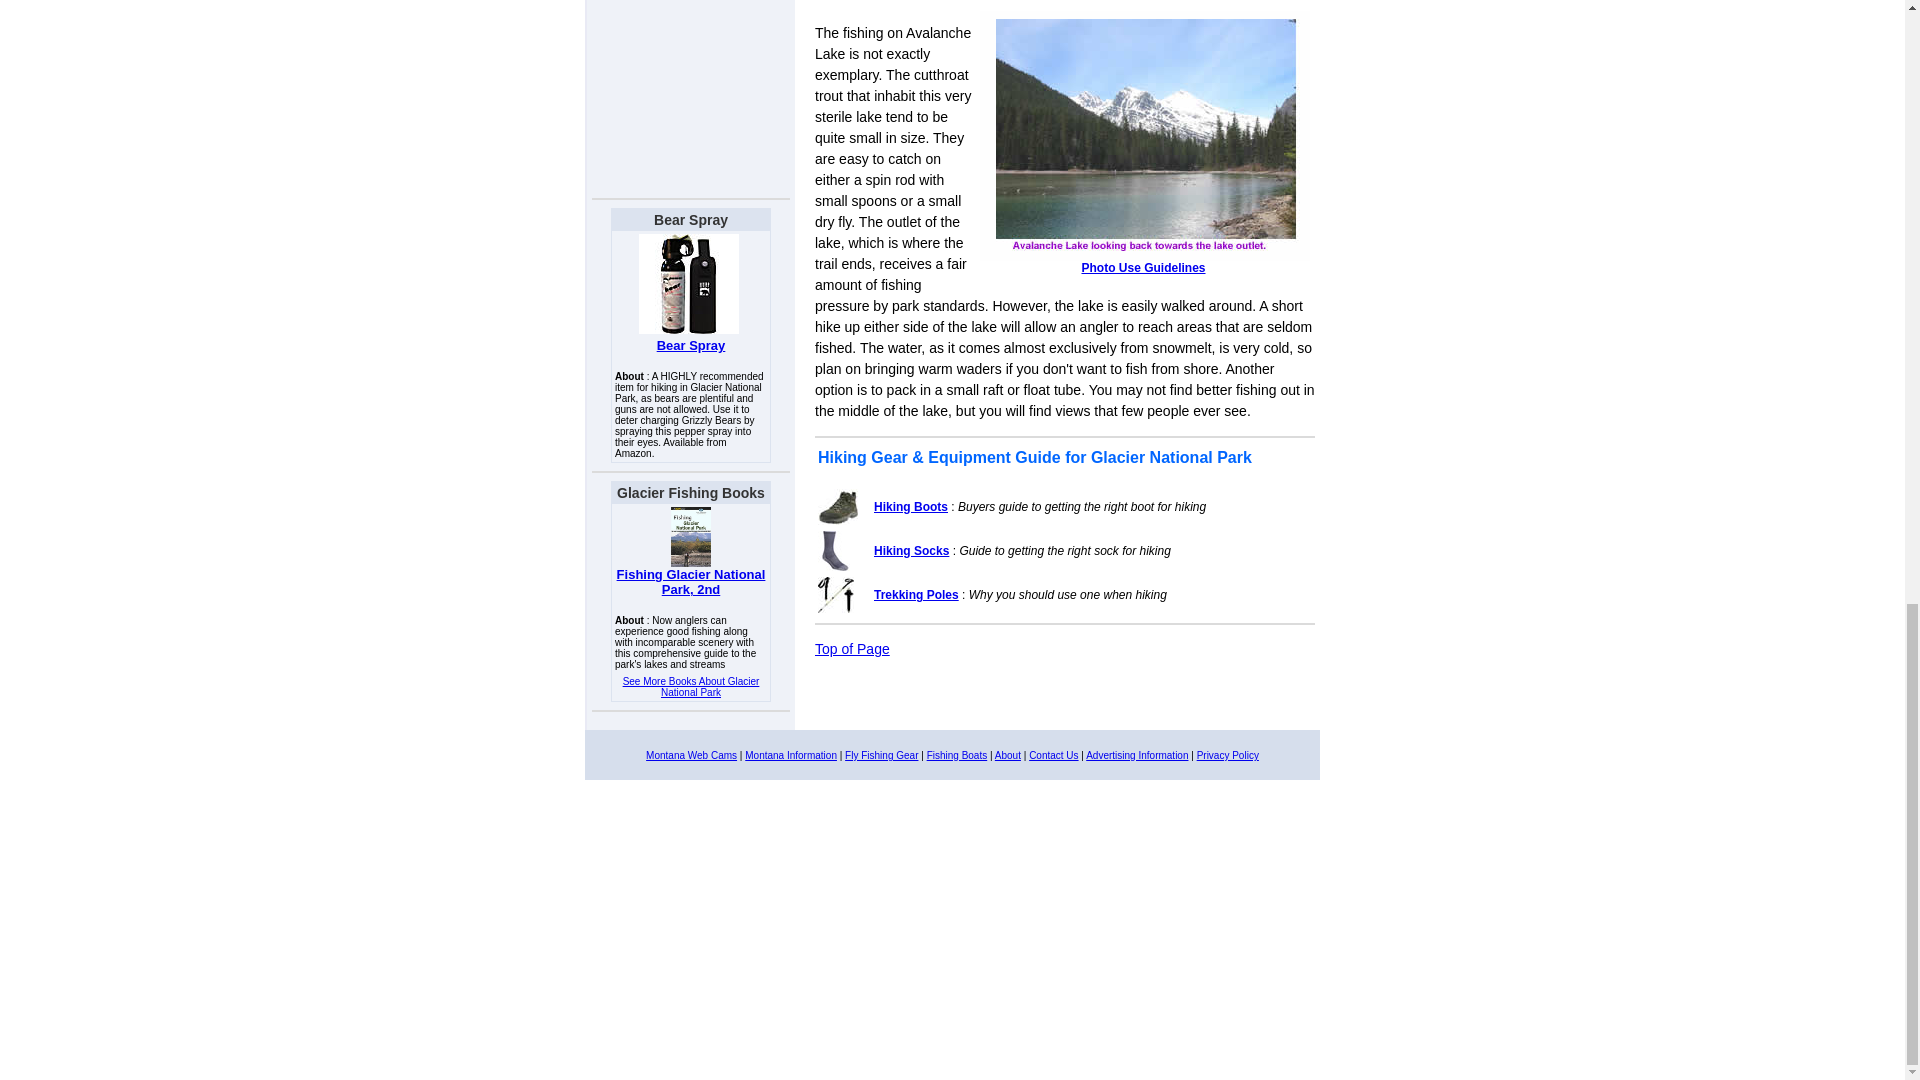 The height and width of the screenshot is (1080, 1920). What do you see at coordinates (790, 755) in the screenshot?
I see `Montana Information` at bounding box center [790, 755].